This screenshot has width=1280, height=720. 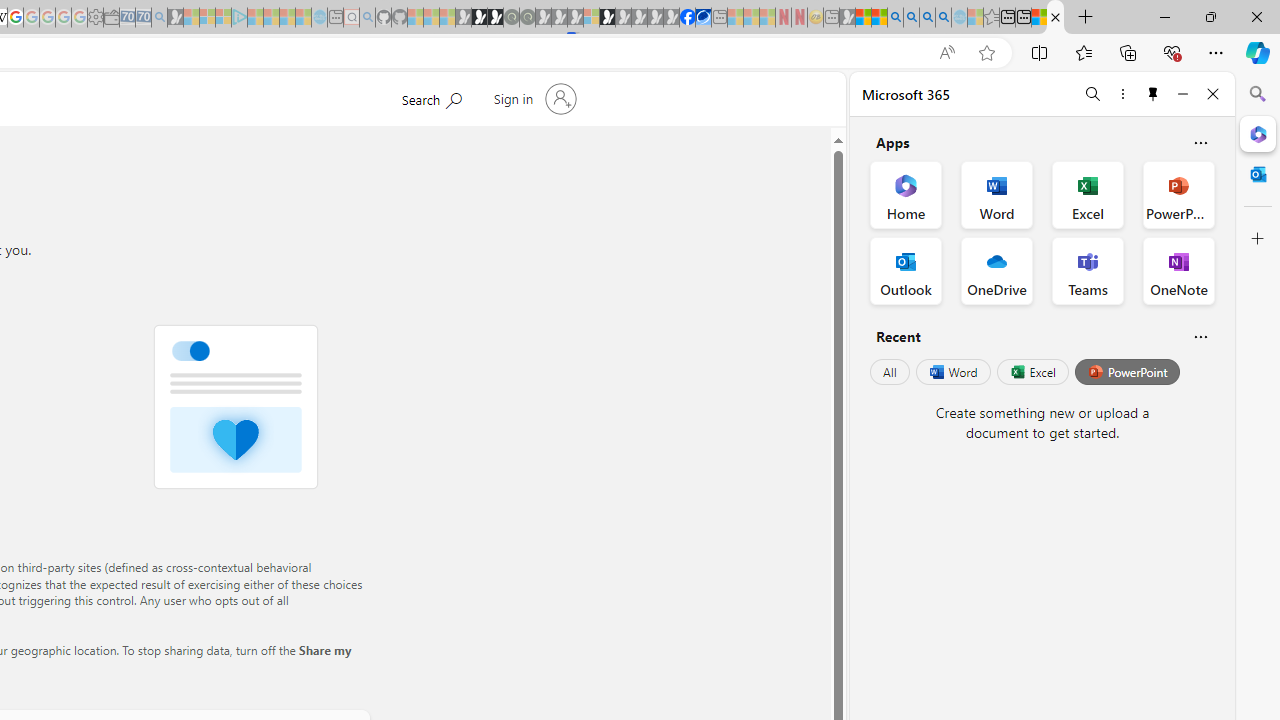 What do you see at coordinates (906, 270) in the screenshot?
I see `Outlook Office App` at bounding box center [906, 270].